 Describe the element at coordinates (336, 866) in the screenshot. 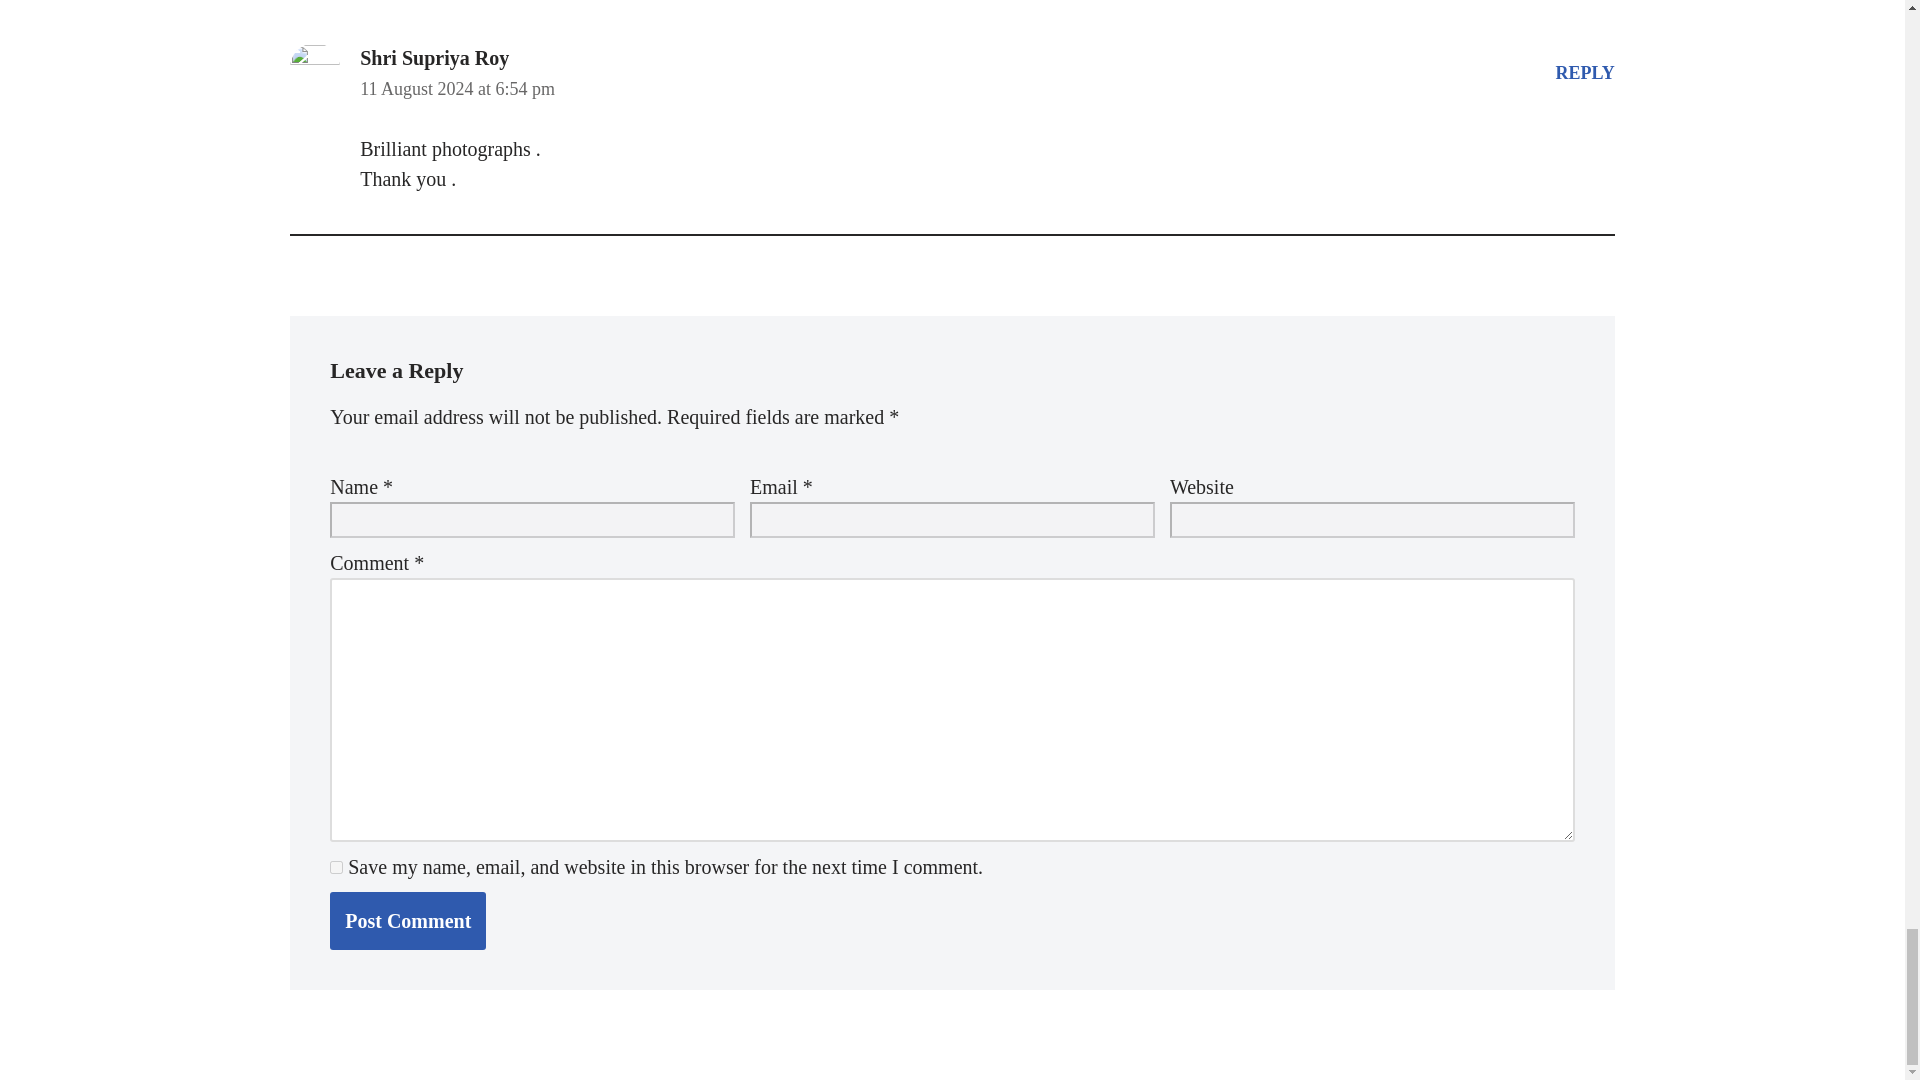

I see `yes` at that location.